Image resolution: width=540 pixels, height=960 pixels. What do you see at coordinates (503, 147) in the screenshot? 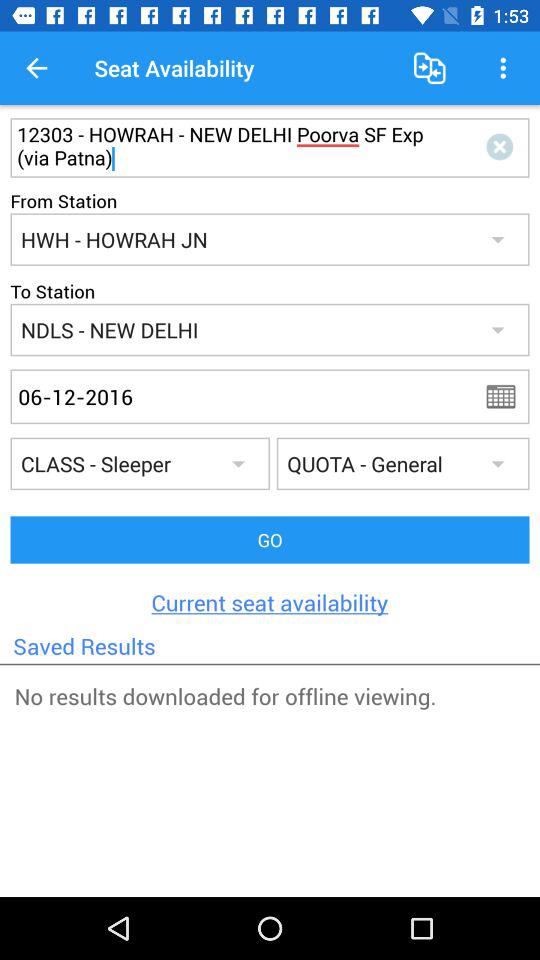
I see `click on the into icon` at bounding box center [503, 147].